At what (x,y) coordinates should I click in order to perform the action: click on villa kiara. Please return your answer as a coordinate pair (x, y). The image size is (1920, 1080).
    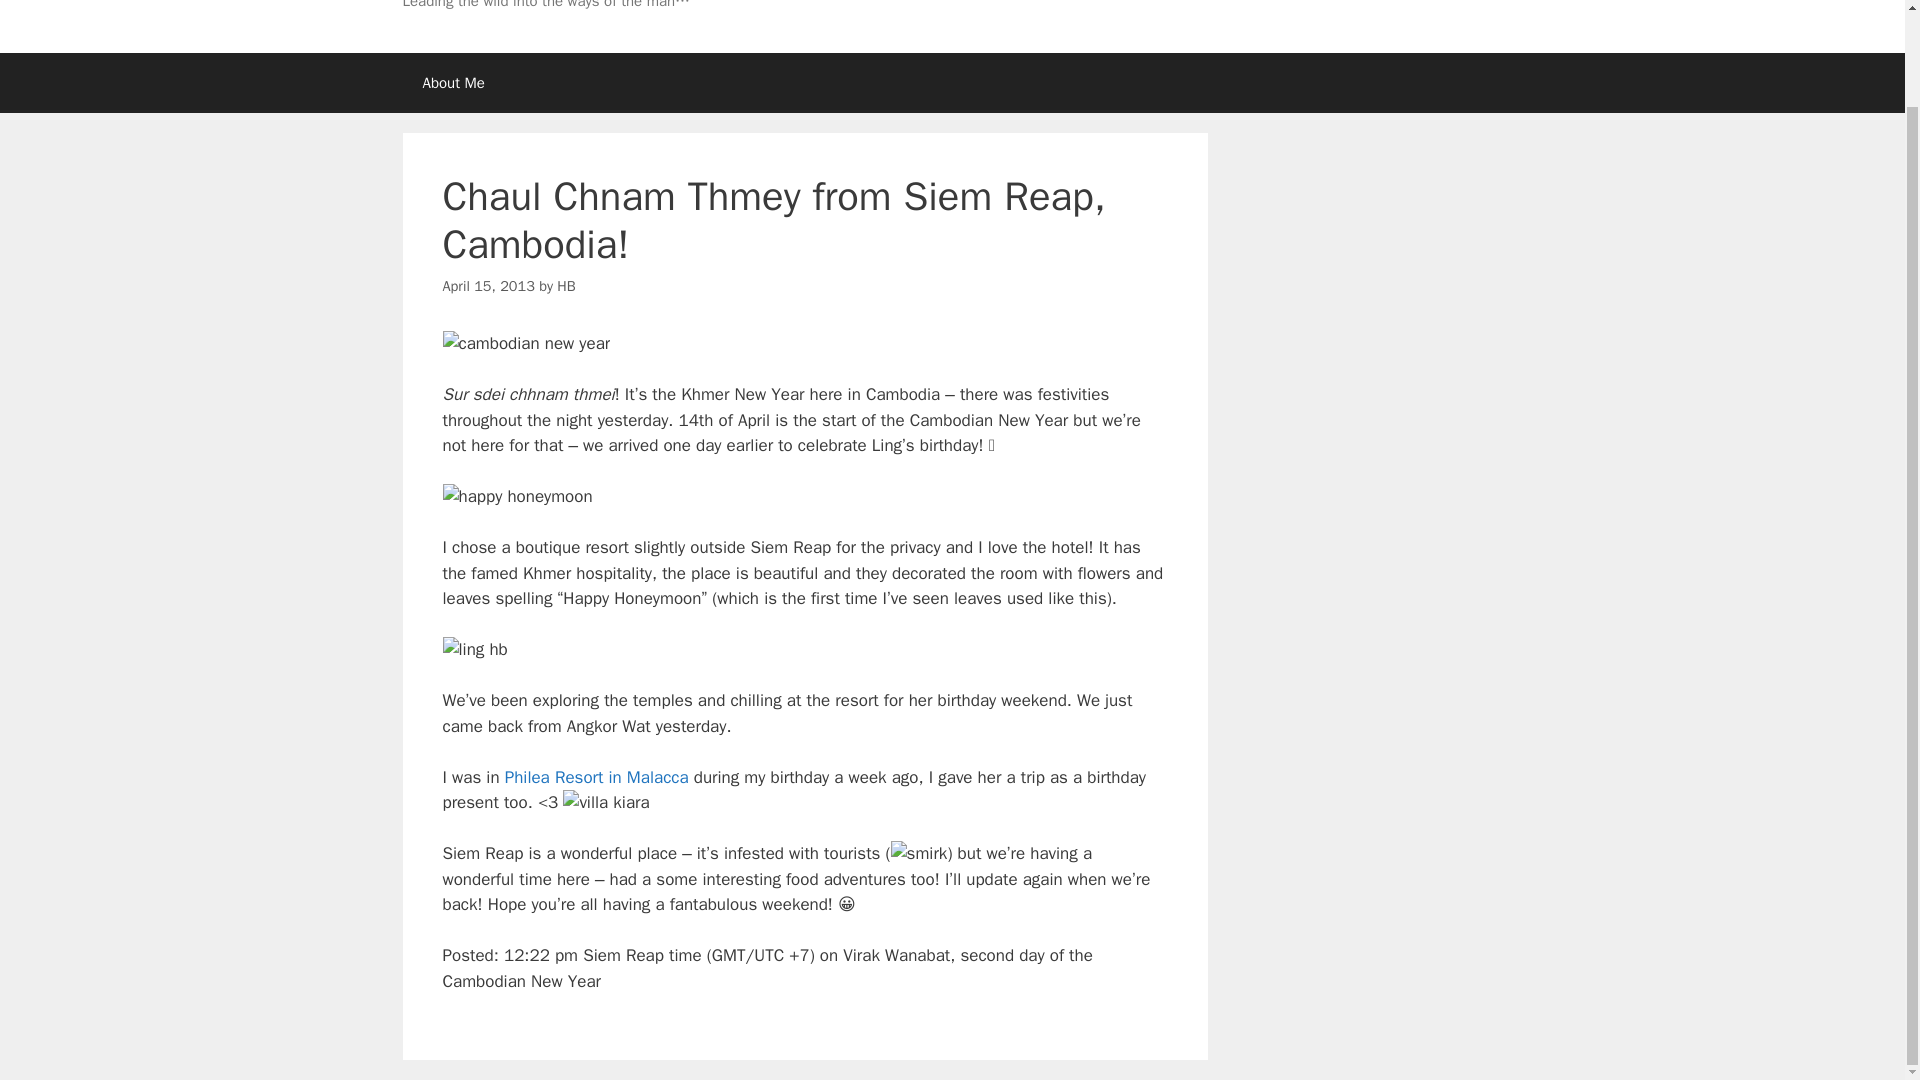
    Looking at the image, I should click on (605, 802).